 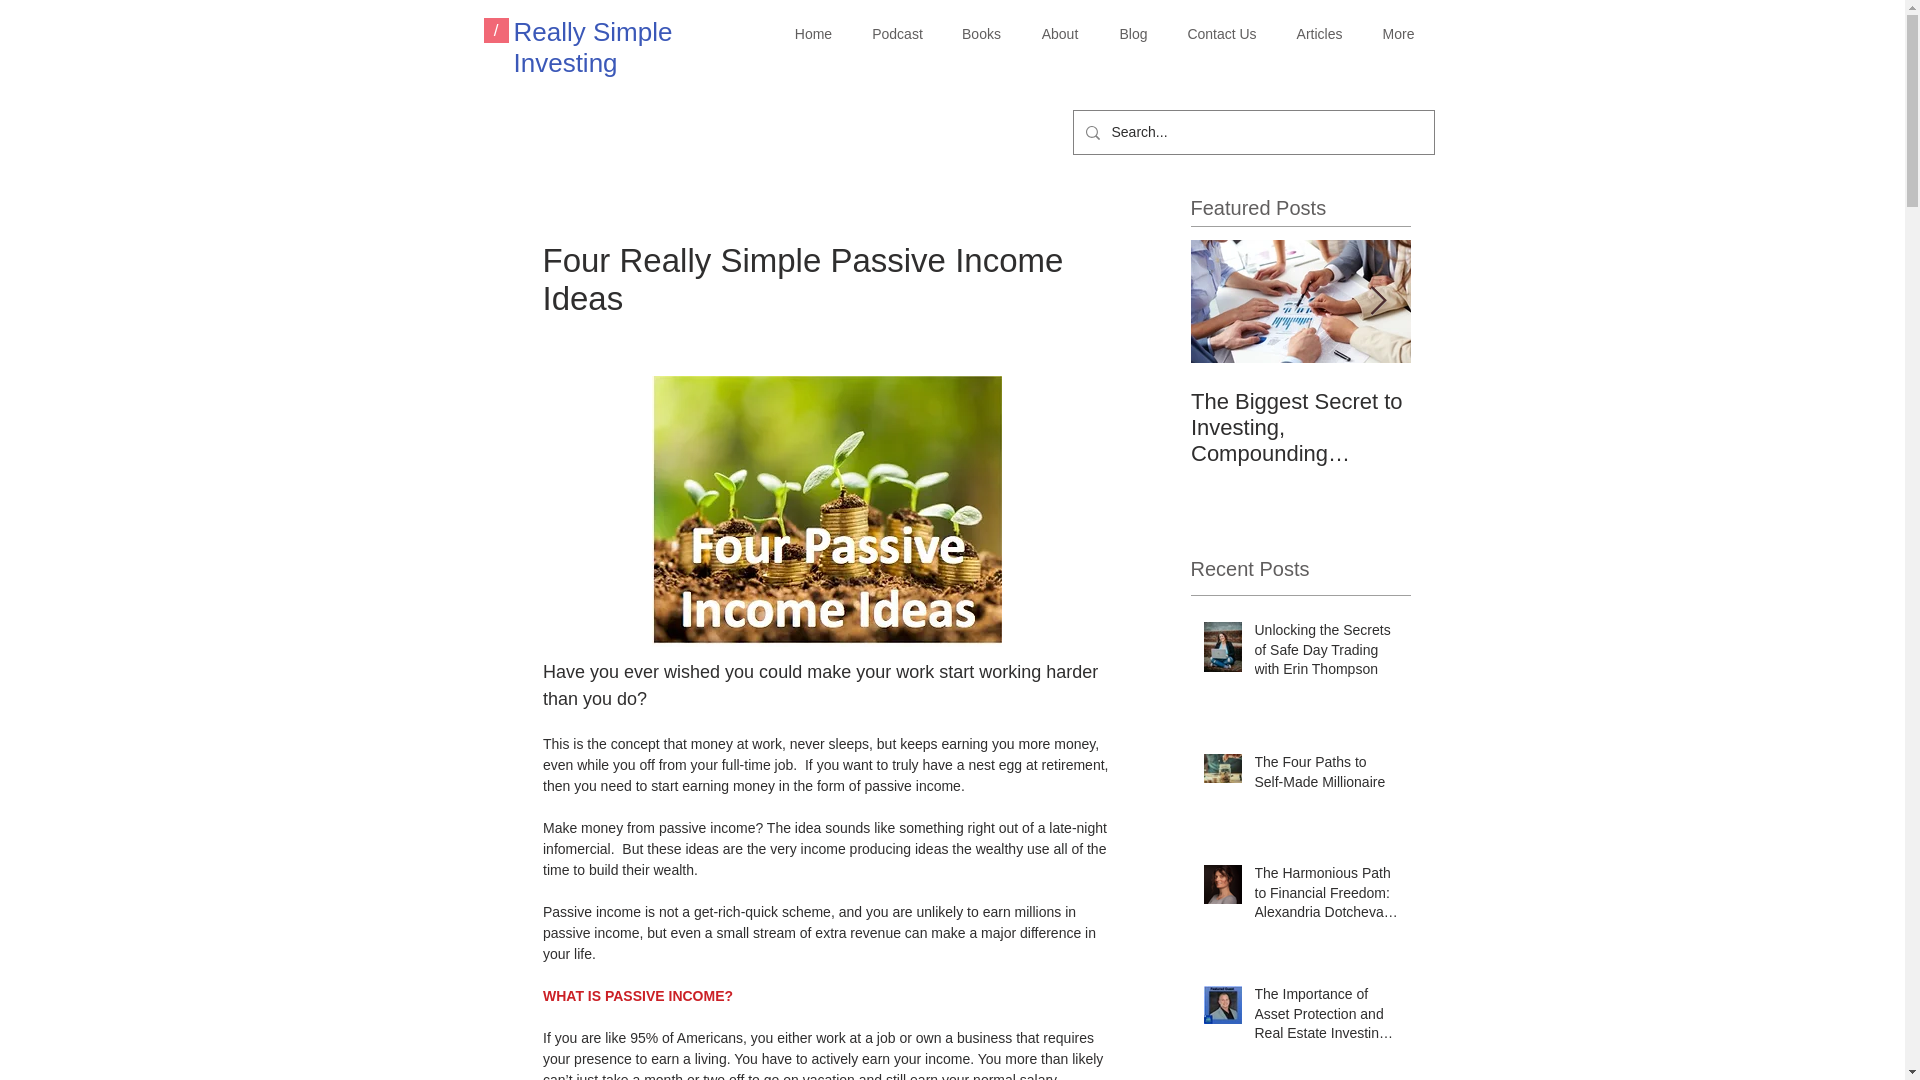 What do you see at coordinates (897, 34) in the screenshot?
I see `Podcast` at bounding box center [897, 34].